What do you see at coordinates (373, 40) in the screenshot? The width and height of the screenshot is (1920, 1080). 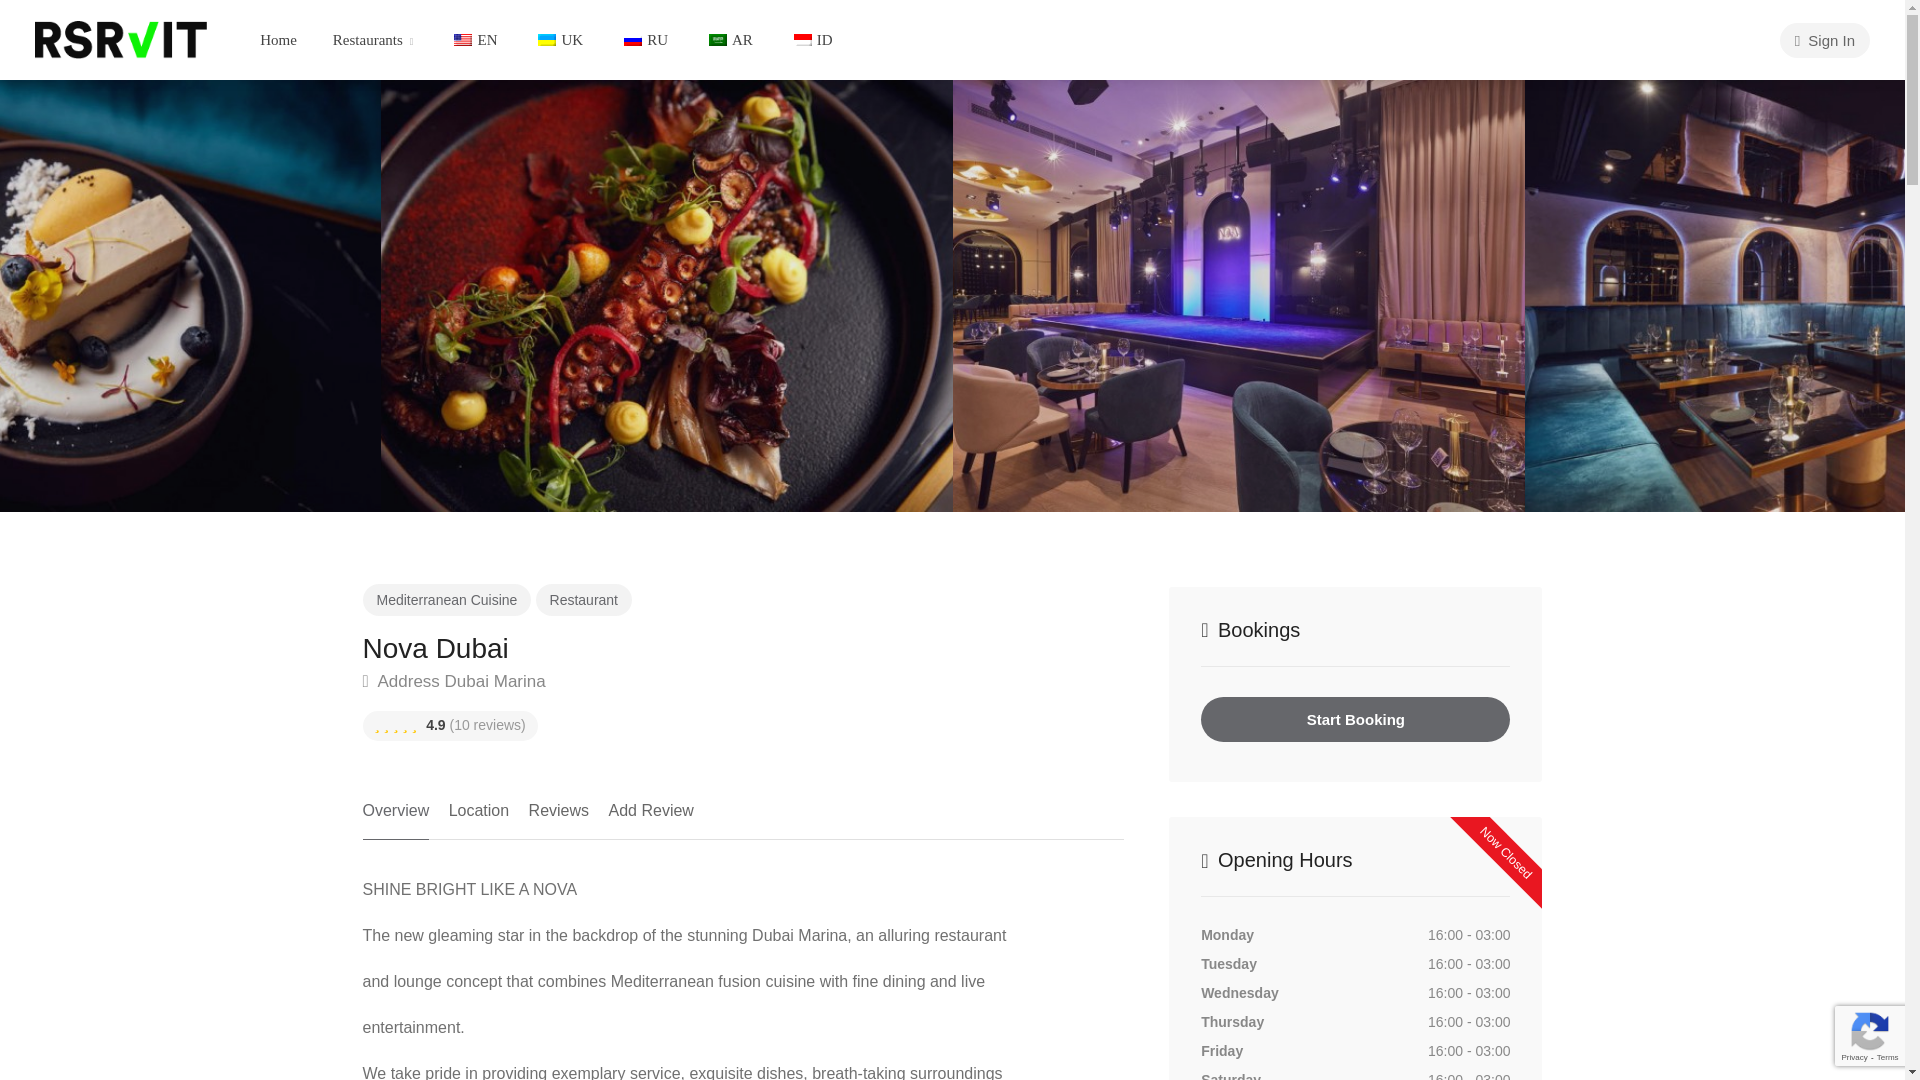 I see `Restaurants` at bounding box center [373, 40].